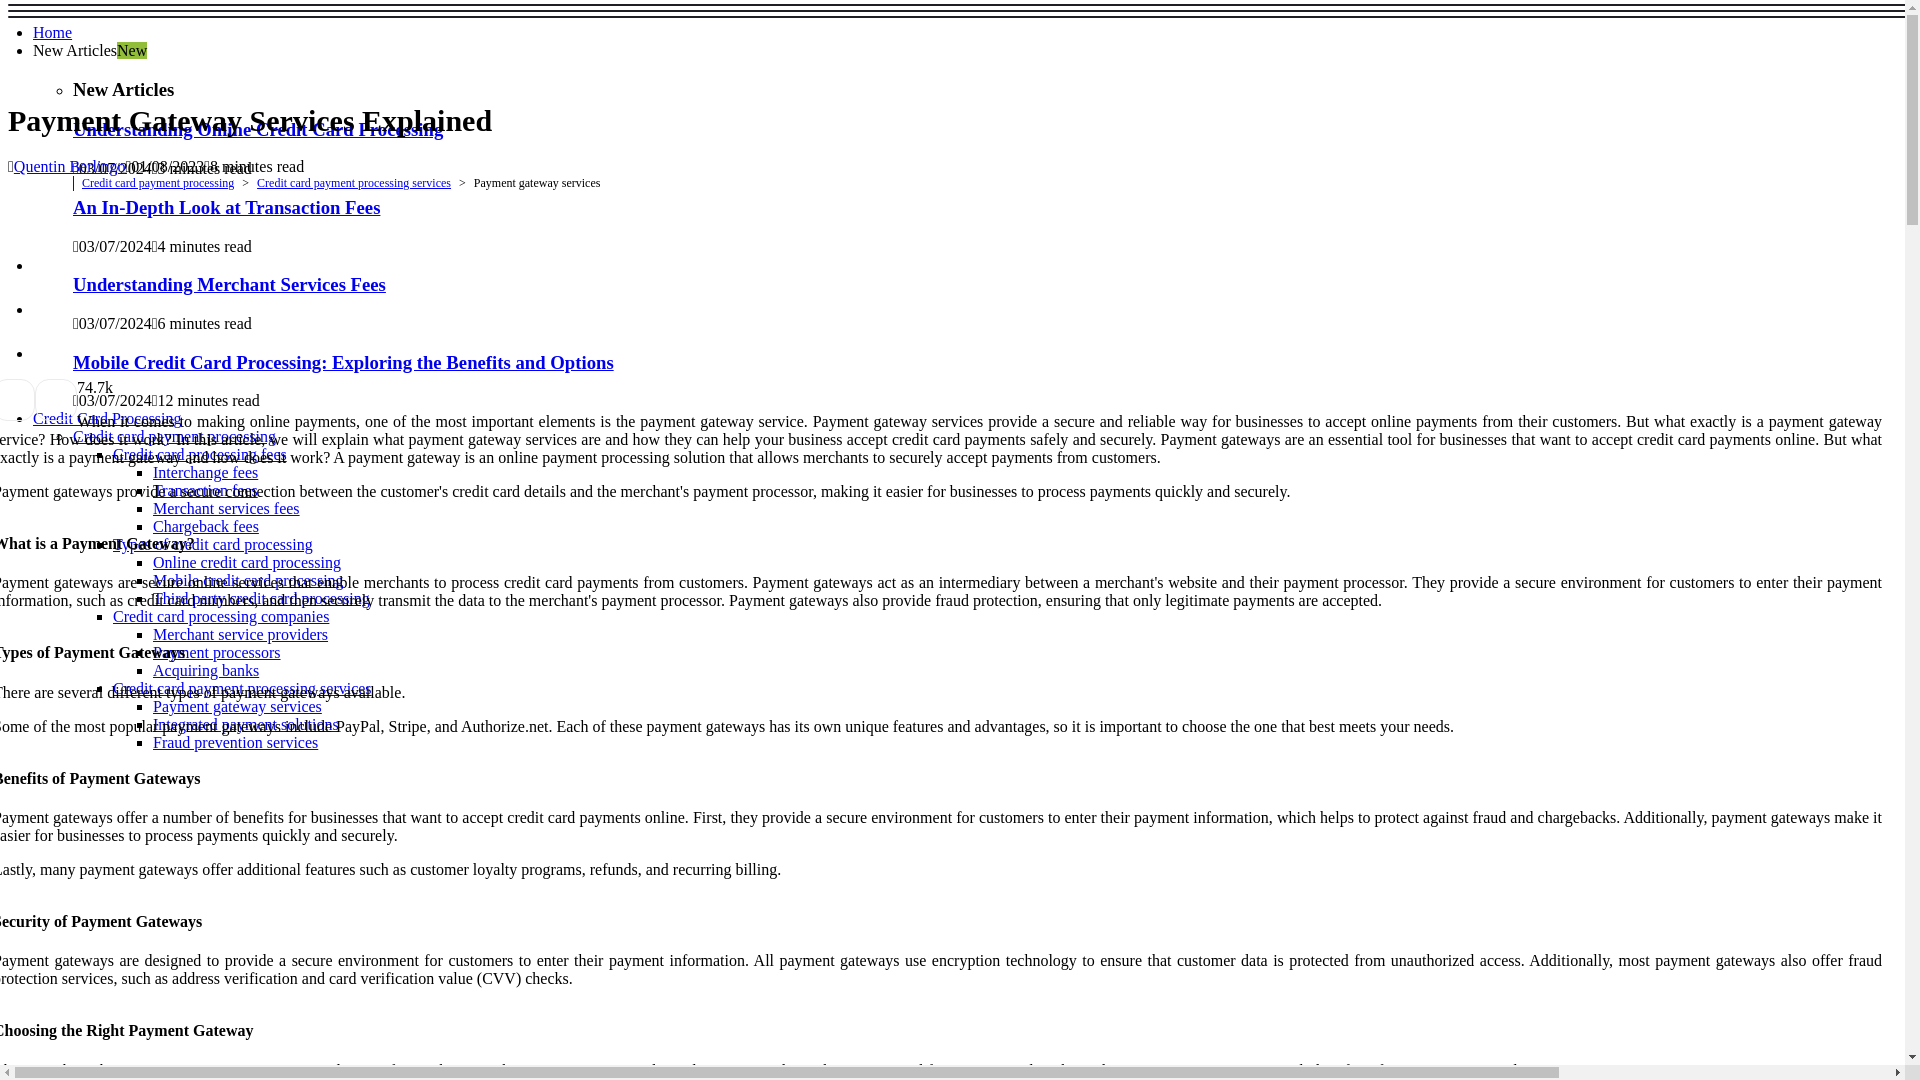 The height and width of the screenshot is (1080, 1920). What do you see at coordinates (238, 706) in the screenshot?
I see `Payment gateway services` at bounding box center [238, 706].